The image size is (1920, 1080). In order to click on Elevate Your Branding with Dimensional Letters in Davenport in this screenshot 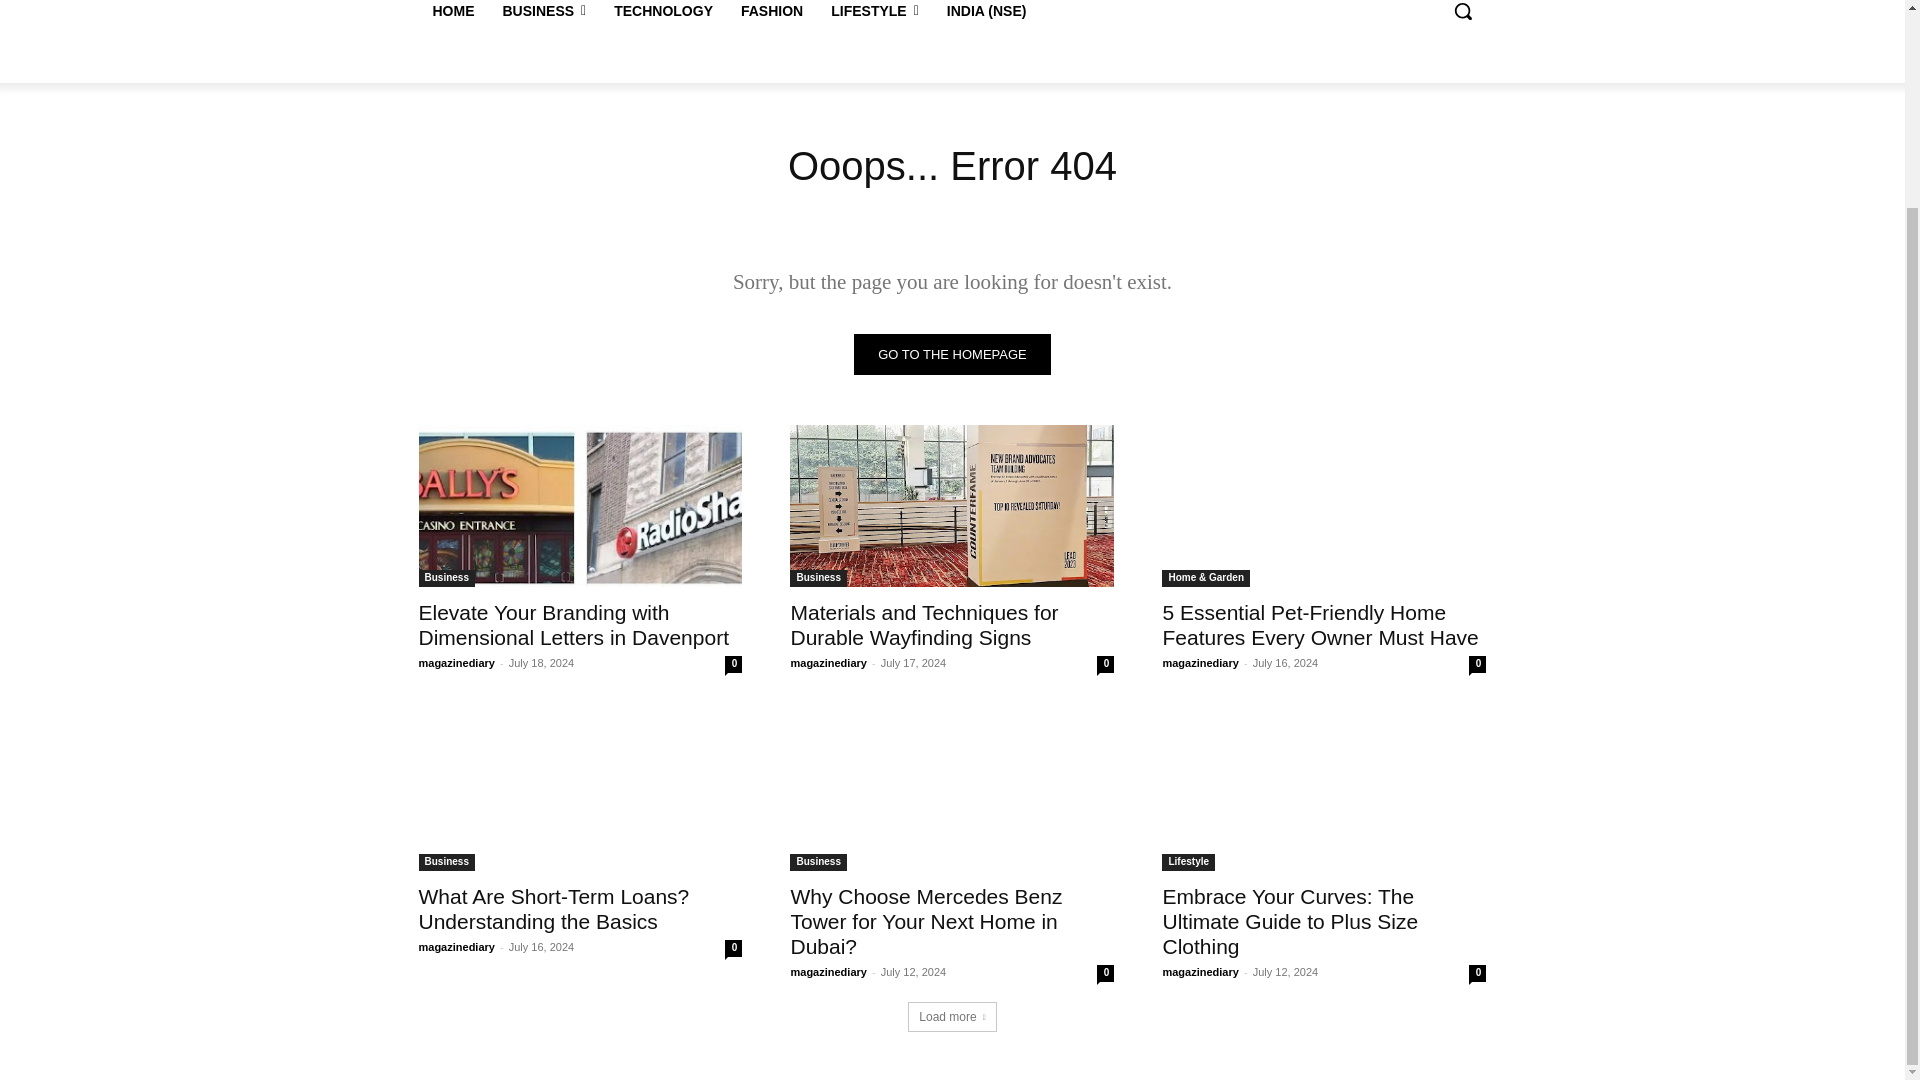, I will do `click(574, 624)`.